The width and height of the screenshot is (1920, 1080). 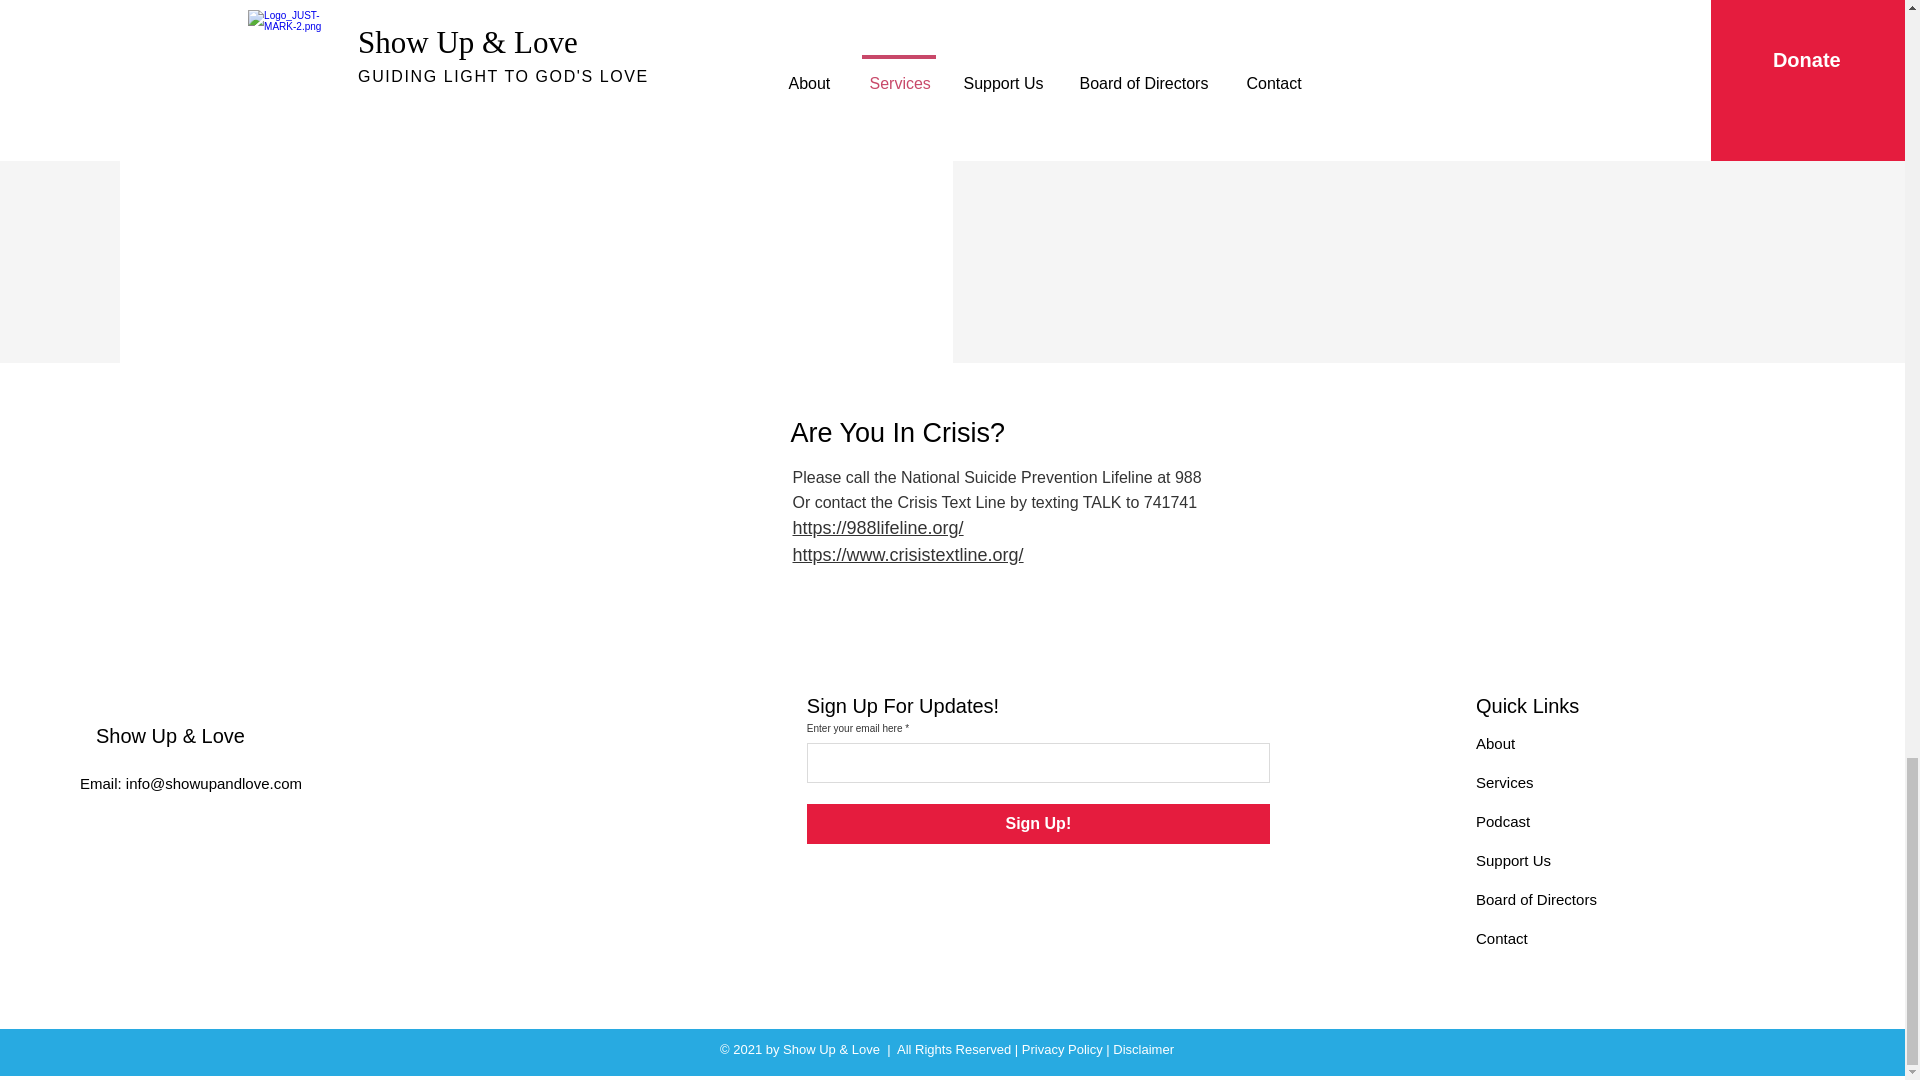 I want to click on Board of Directors, so click(x=1536, y=900).